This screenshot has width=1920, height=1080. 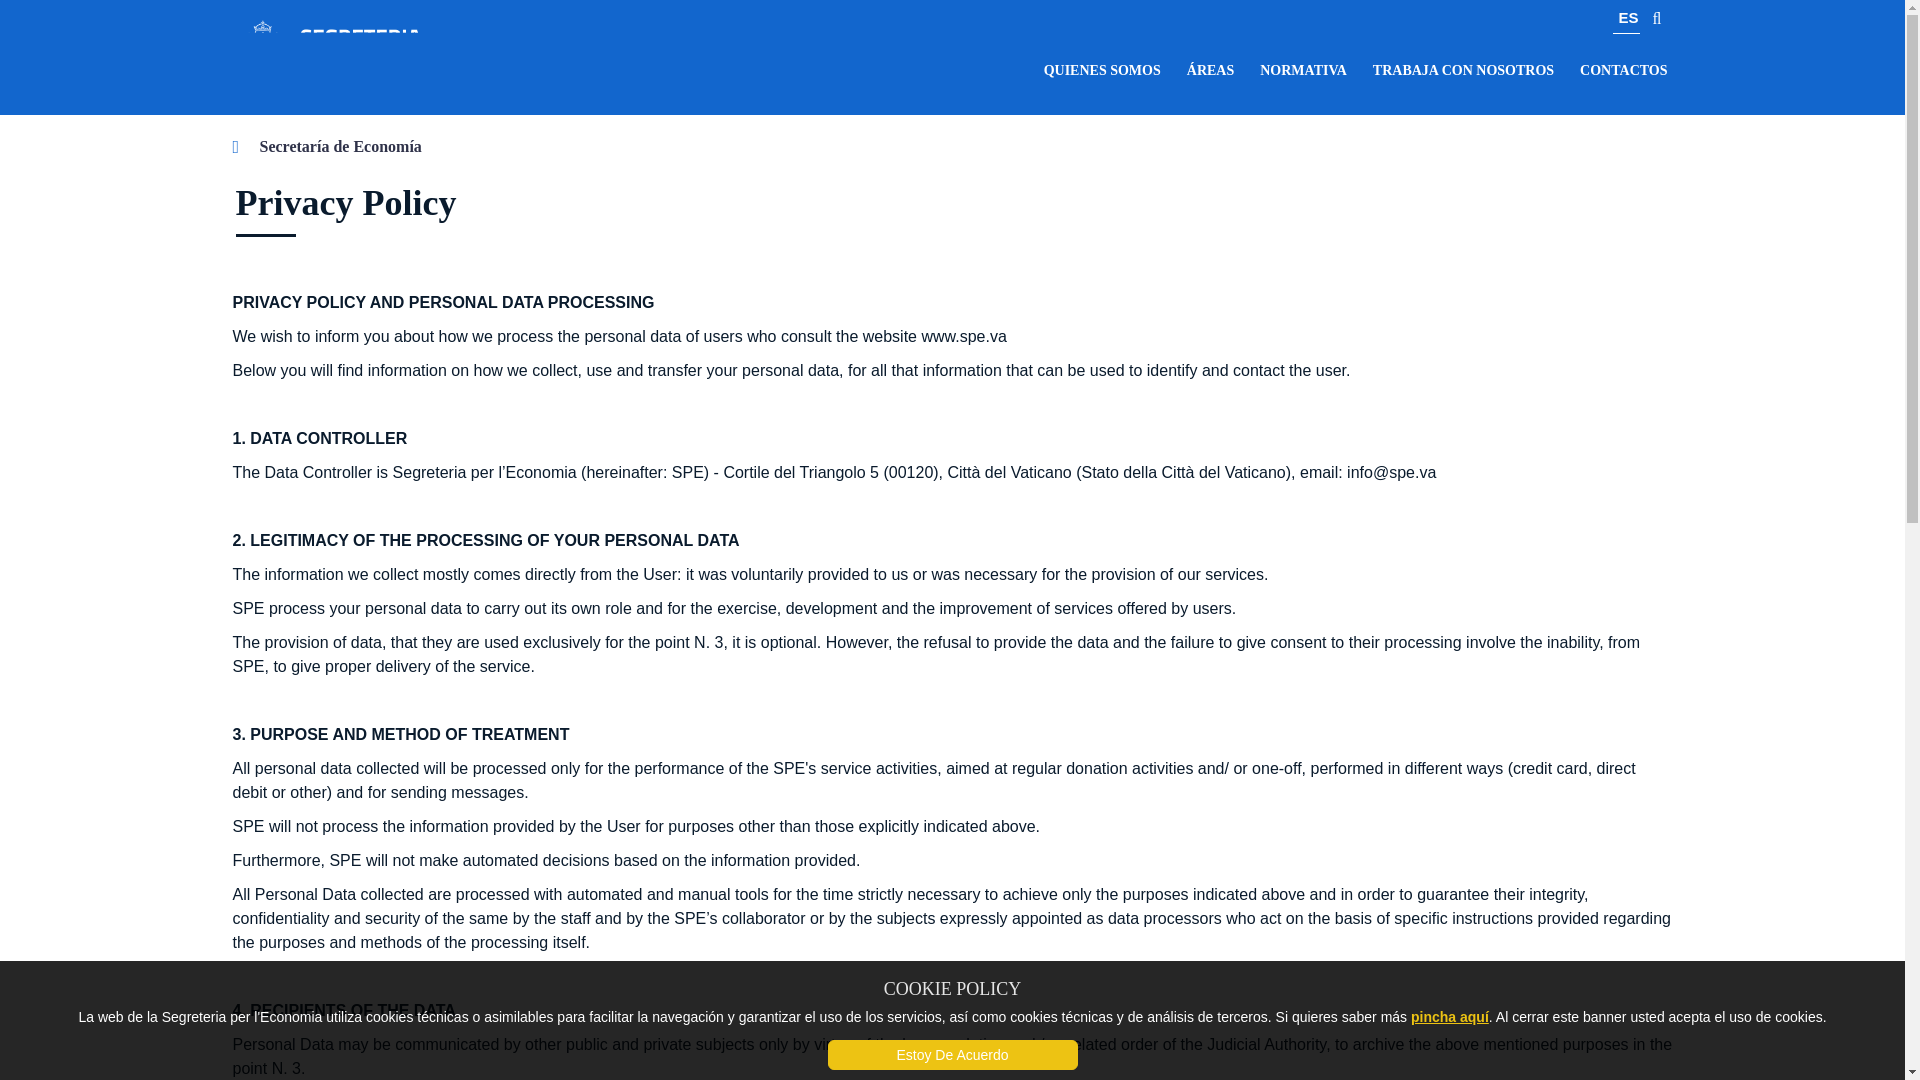 What do you see at coordinates (1102, 70) in the screenshot?
I see `QUIENES SOMOS` at bounding box center [1102, 70].